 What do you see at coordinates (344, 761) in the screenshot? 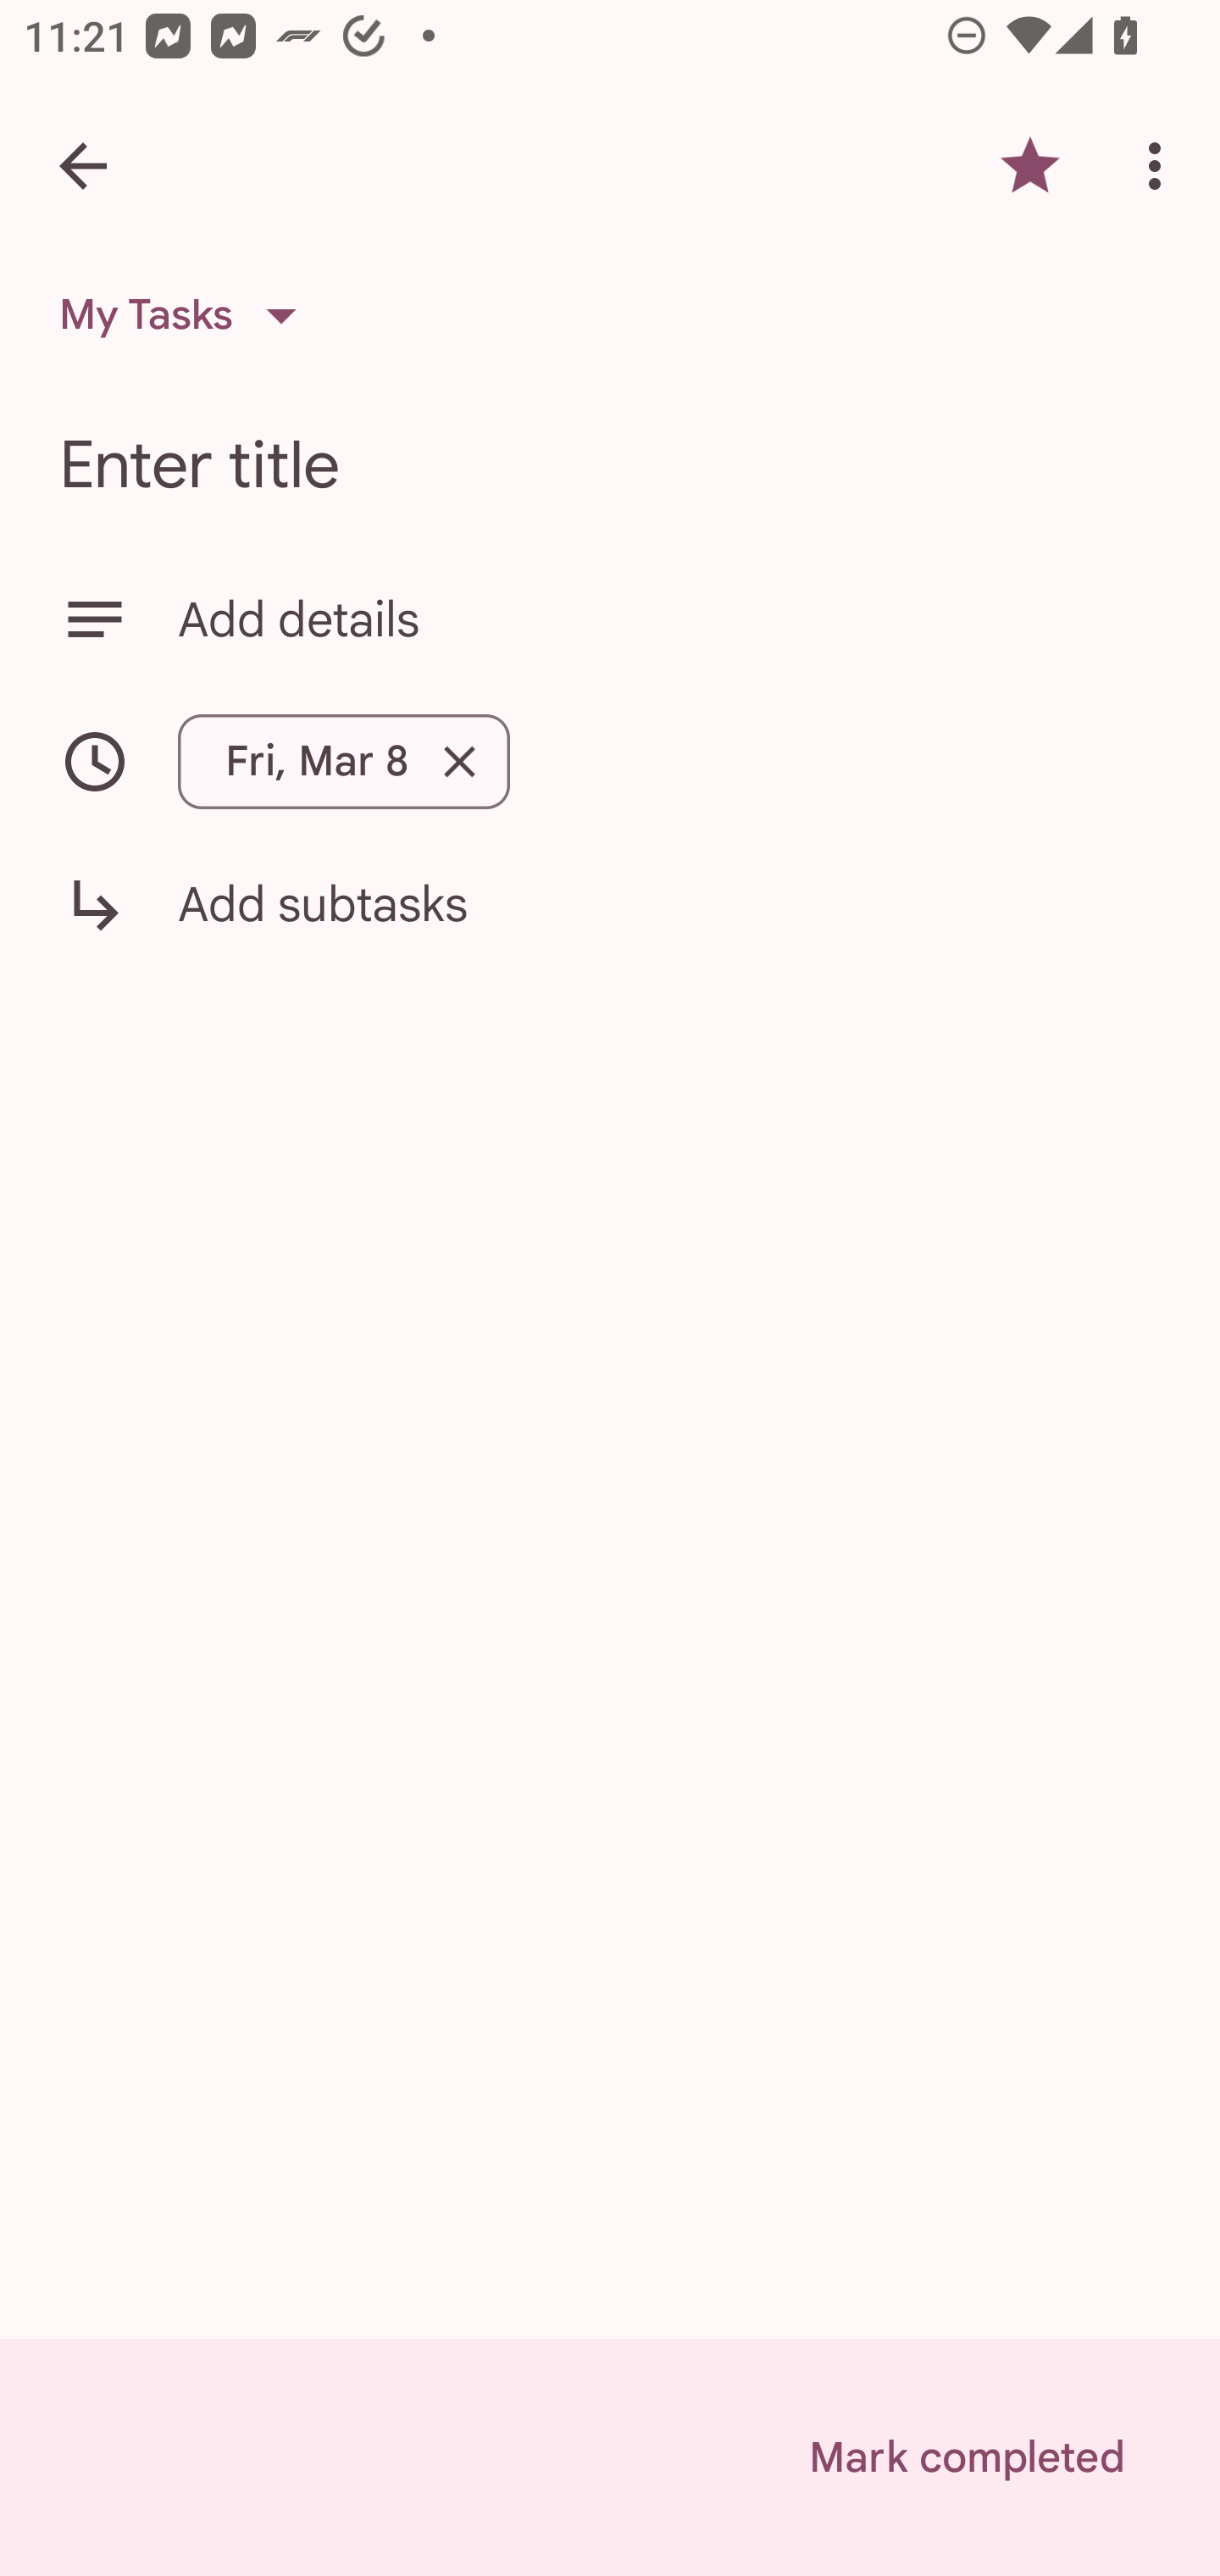
I see `Fri, Mar 8 Remove date/time` at bounding box center [344, 761].